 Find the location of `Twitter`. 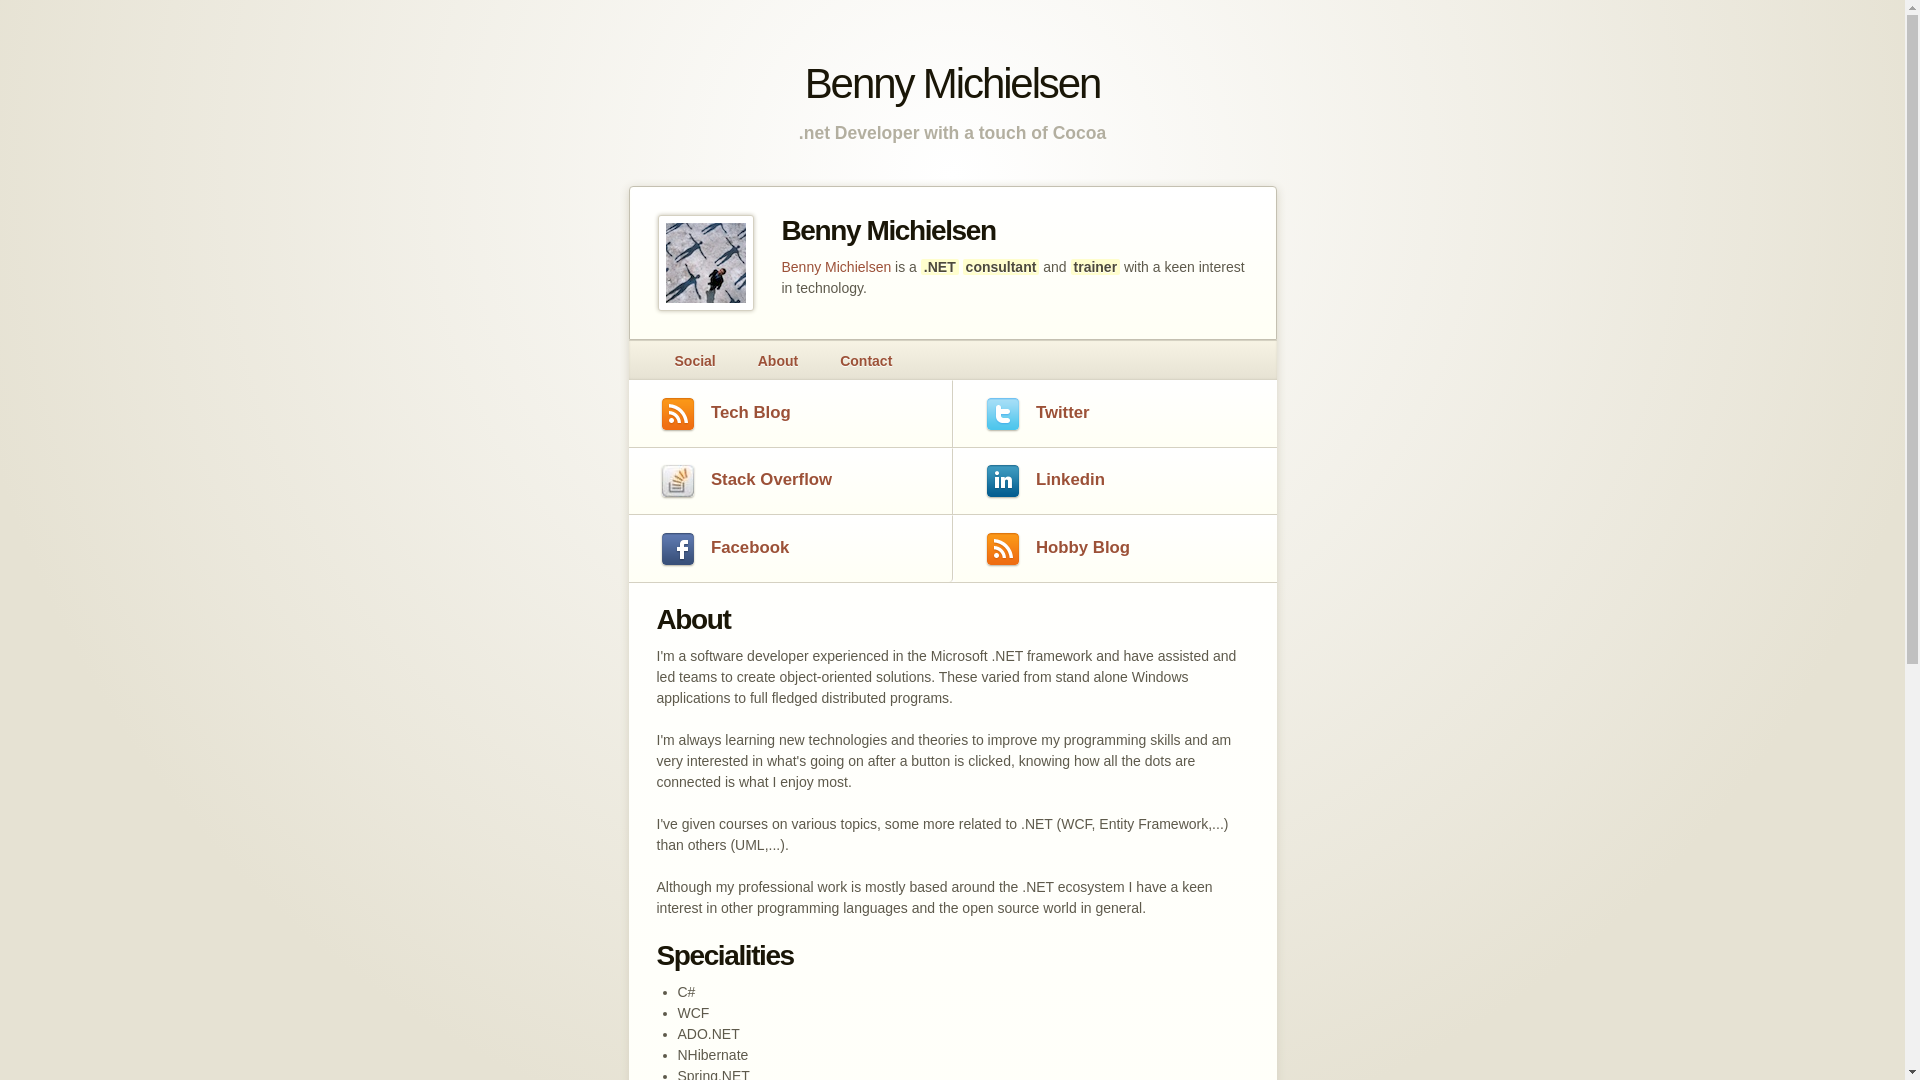

Twitter is located at coordinates (1114, 413).